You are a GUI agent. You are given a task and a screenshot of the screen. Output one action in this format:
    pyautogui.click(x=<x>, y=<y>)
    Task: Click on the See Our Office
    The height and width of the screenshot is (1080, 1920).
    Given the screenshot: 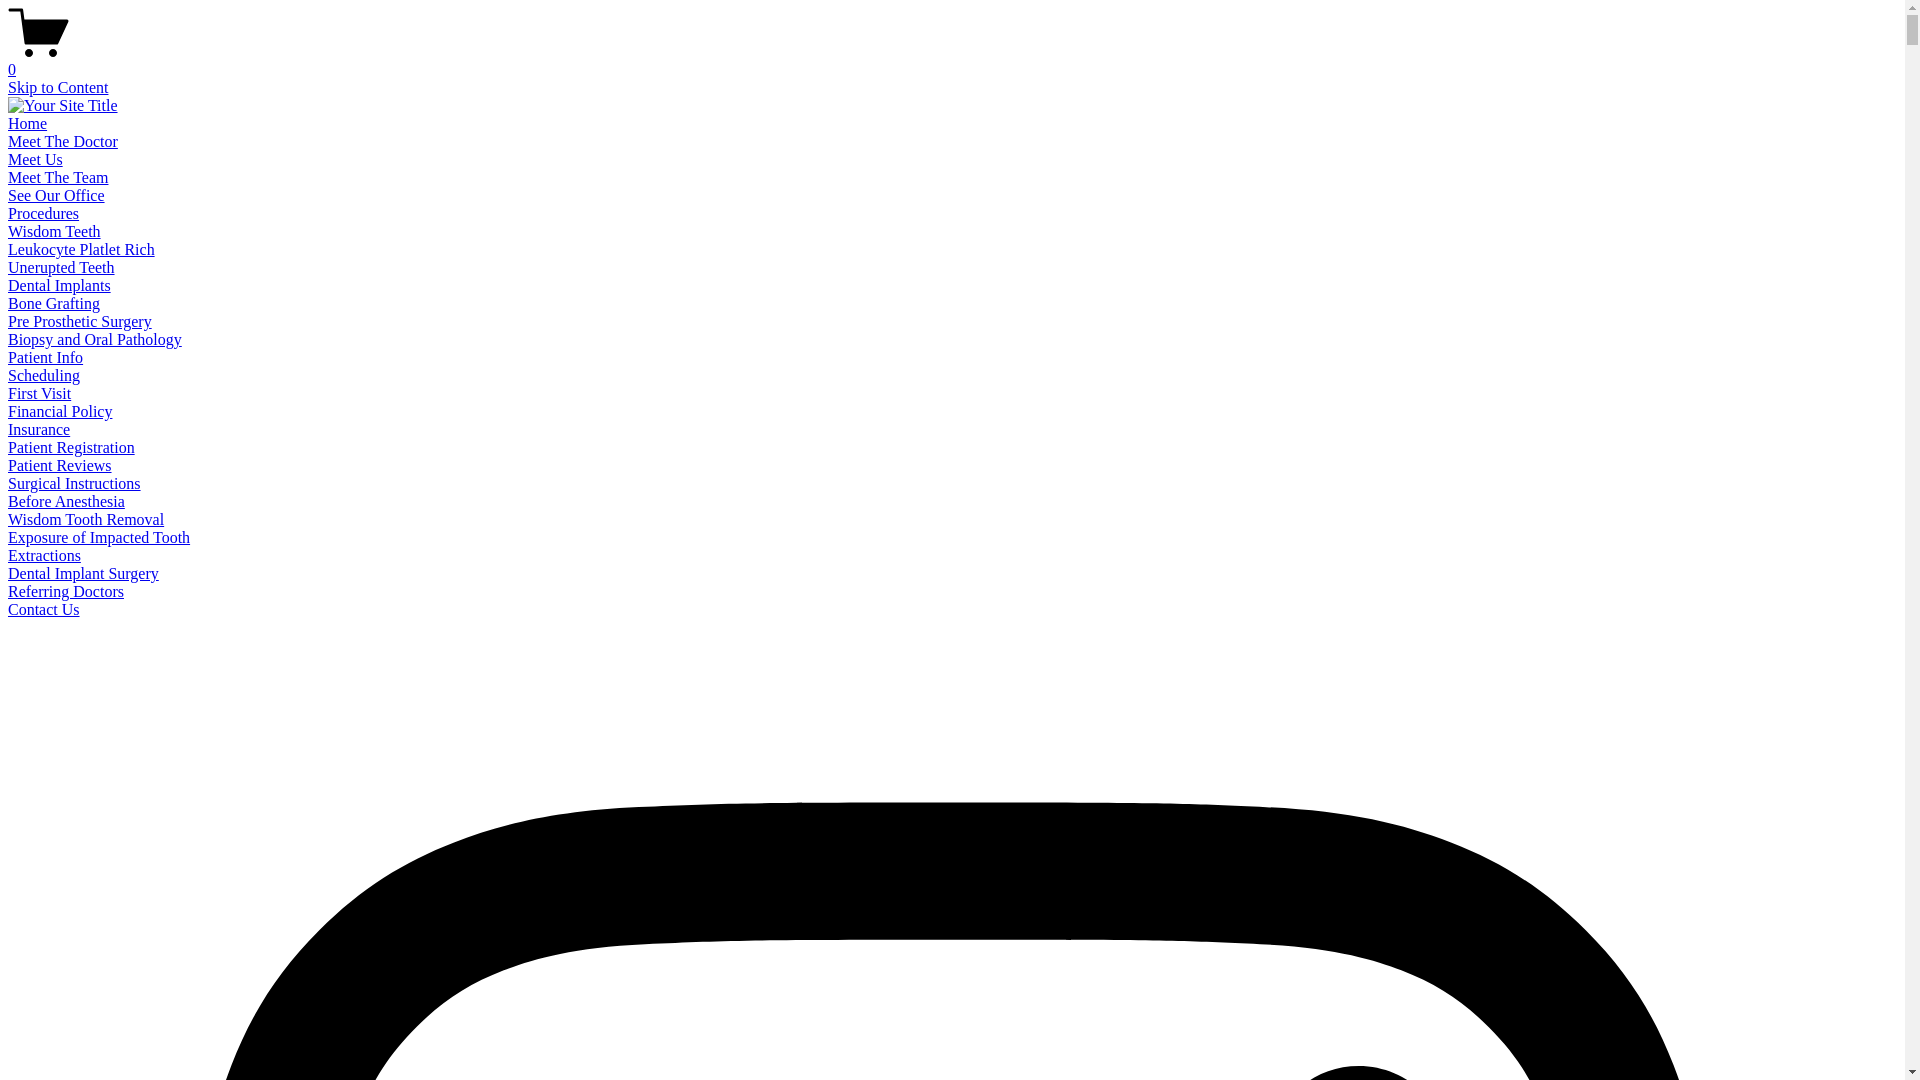 What is the action you would take?
    pyautogui.click(x=56, y=195)
    